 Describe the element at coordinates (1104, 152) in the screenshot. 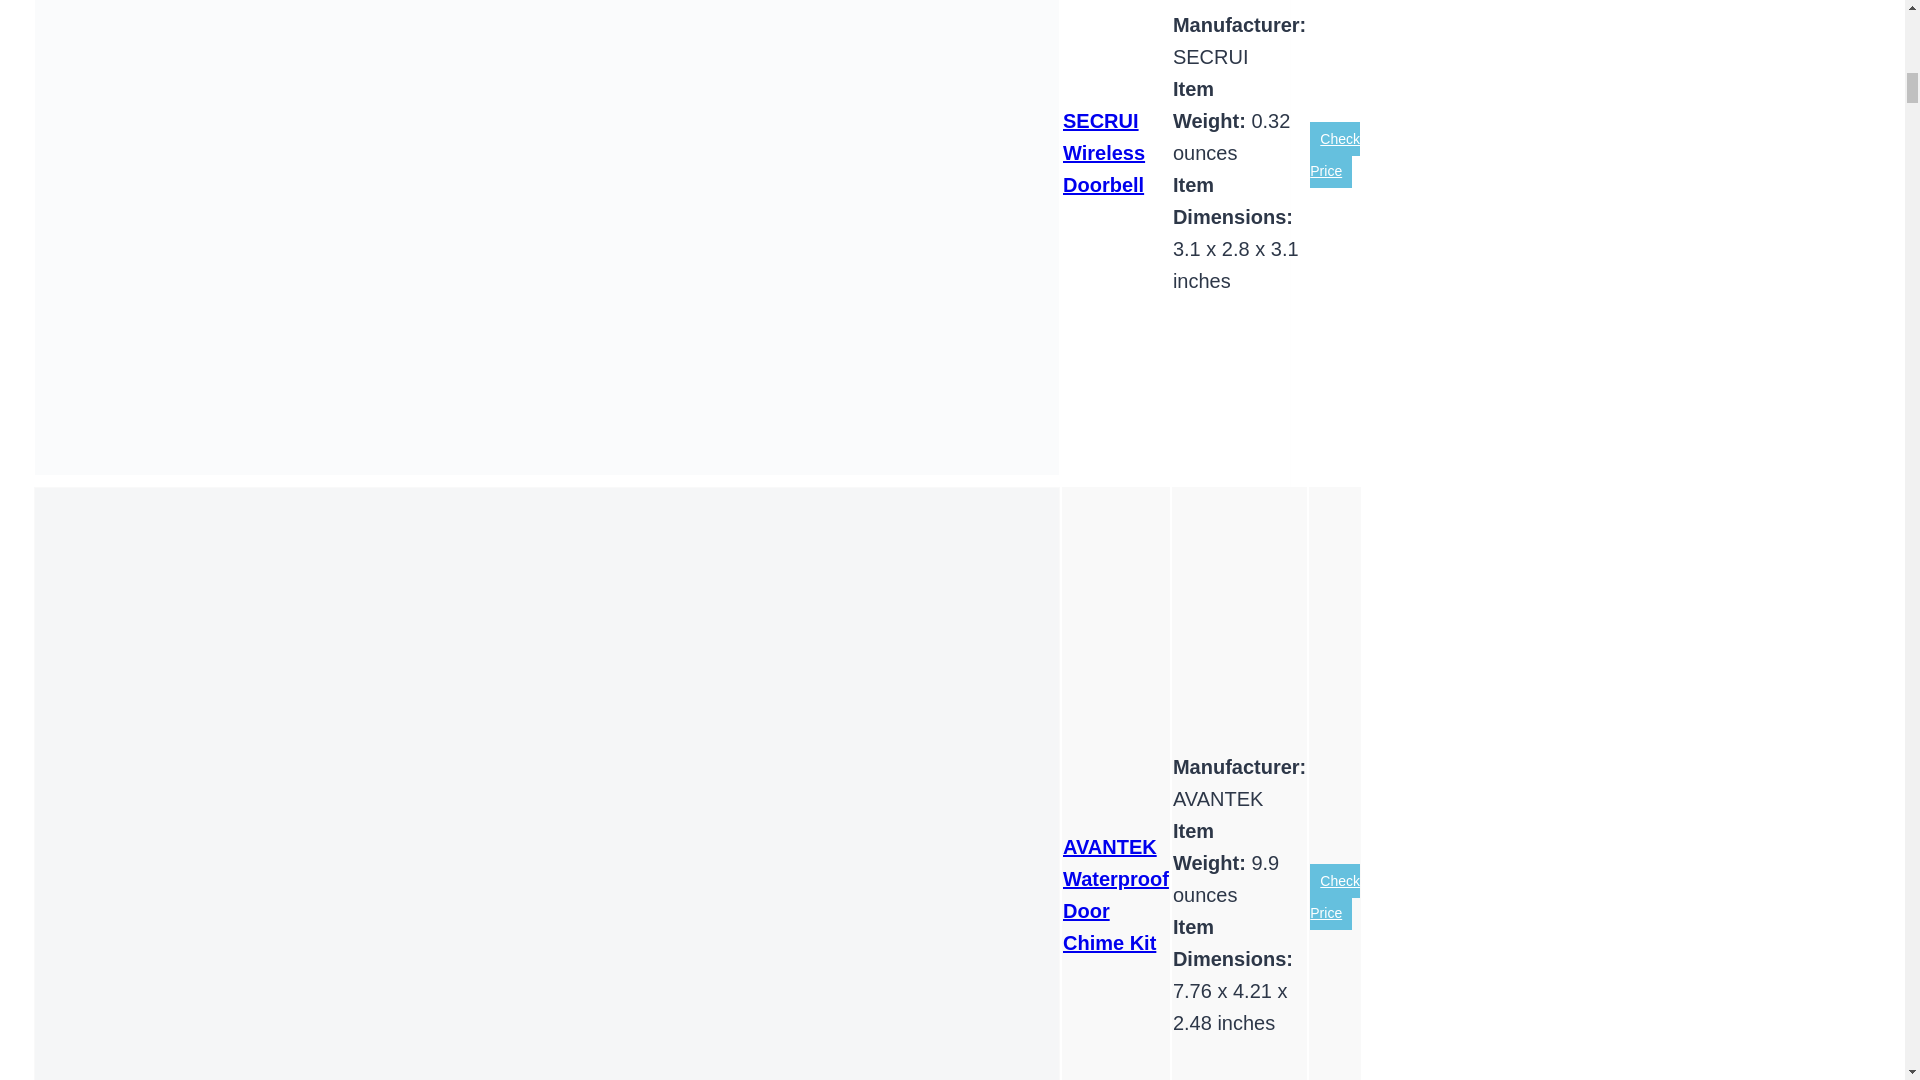

I see `SECRUI Wireless Doorbell` at that location.